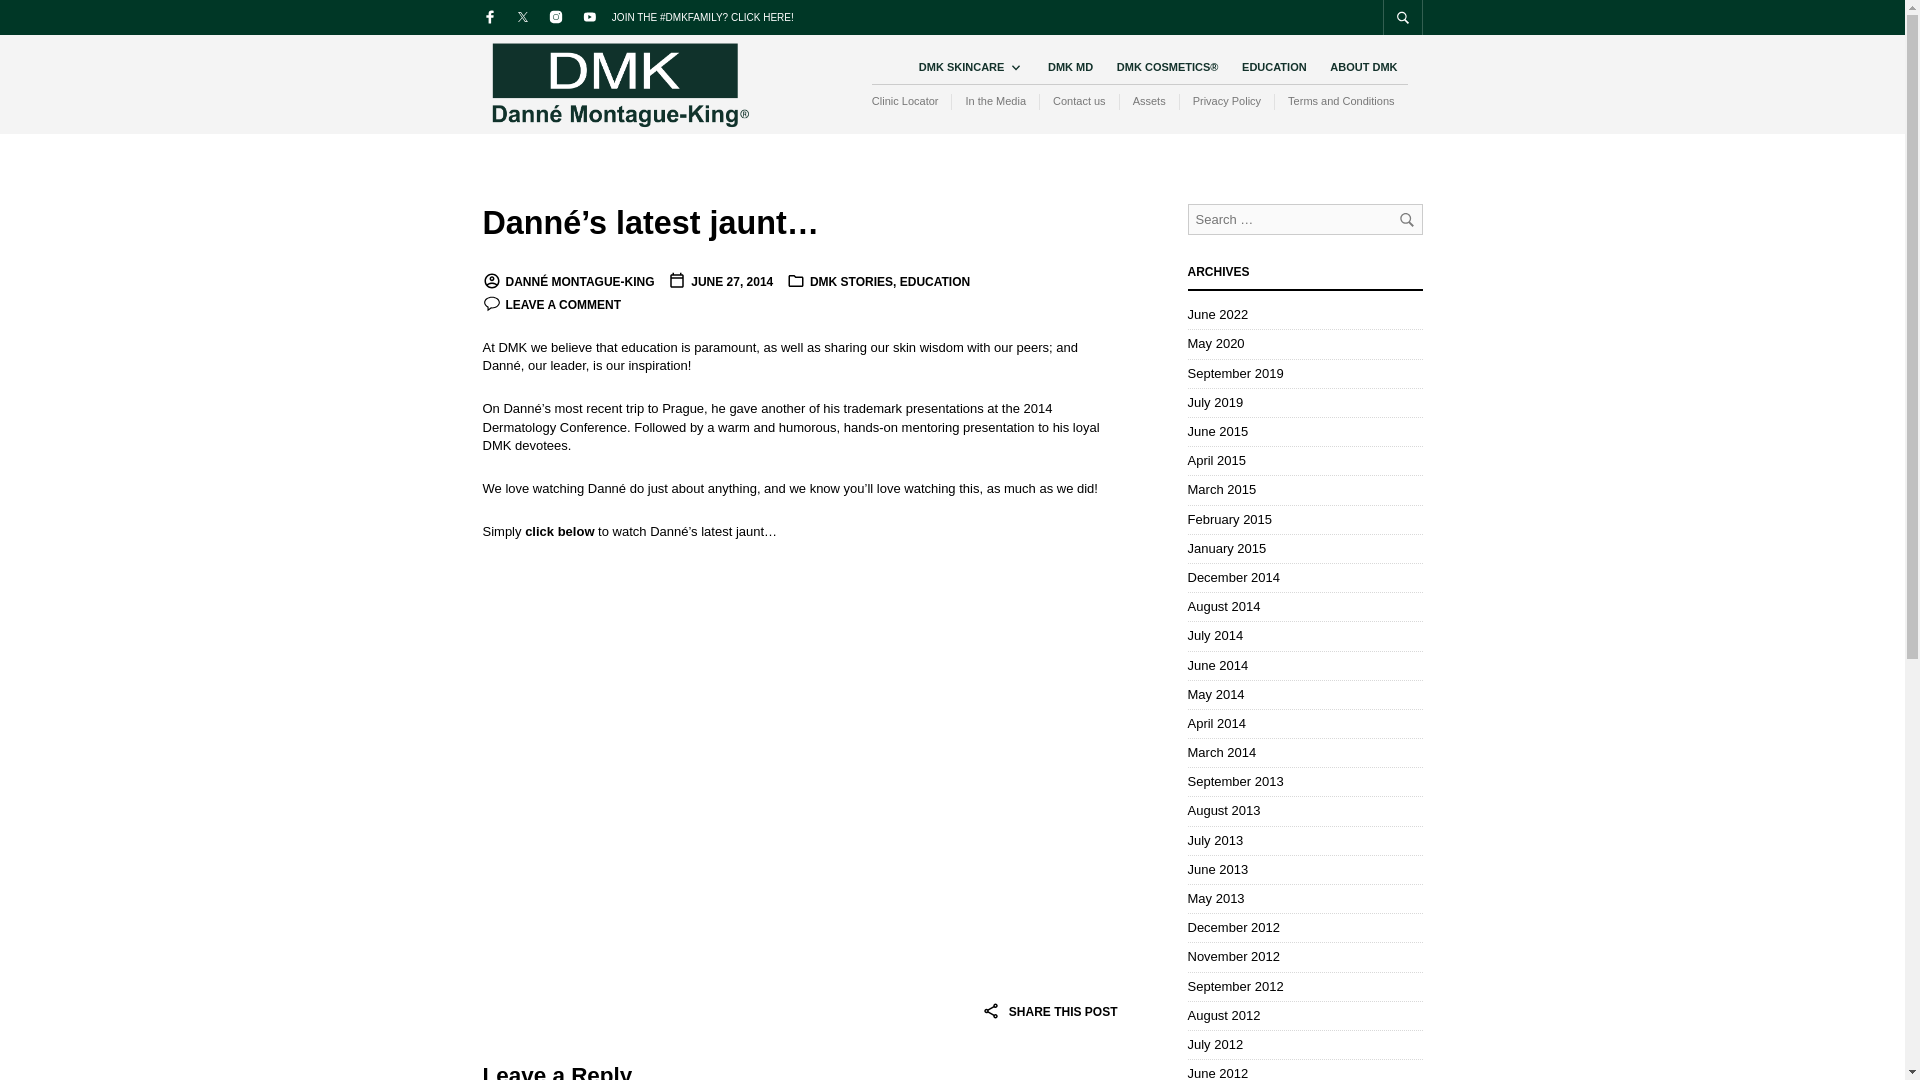 The height and width of the screenshot is (1080, 1920). Describe the element at coordinates (934, 282) in the screenshot. I see `EDUCATION` at that location.